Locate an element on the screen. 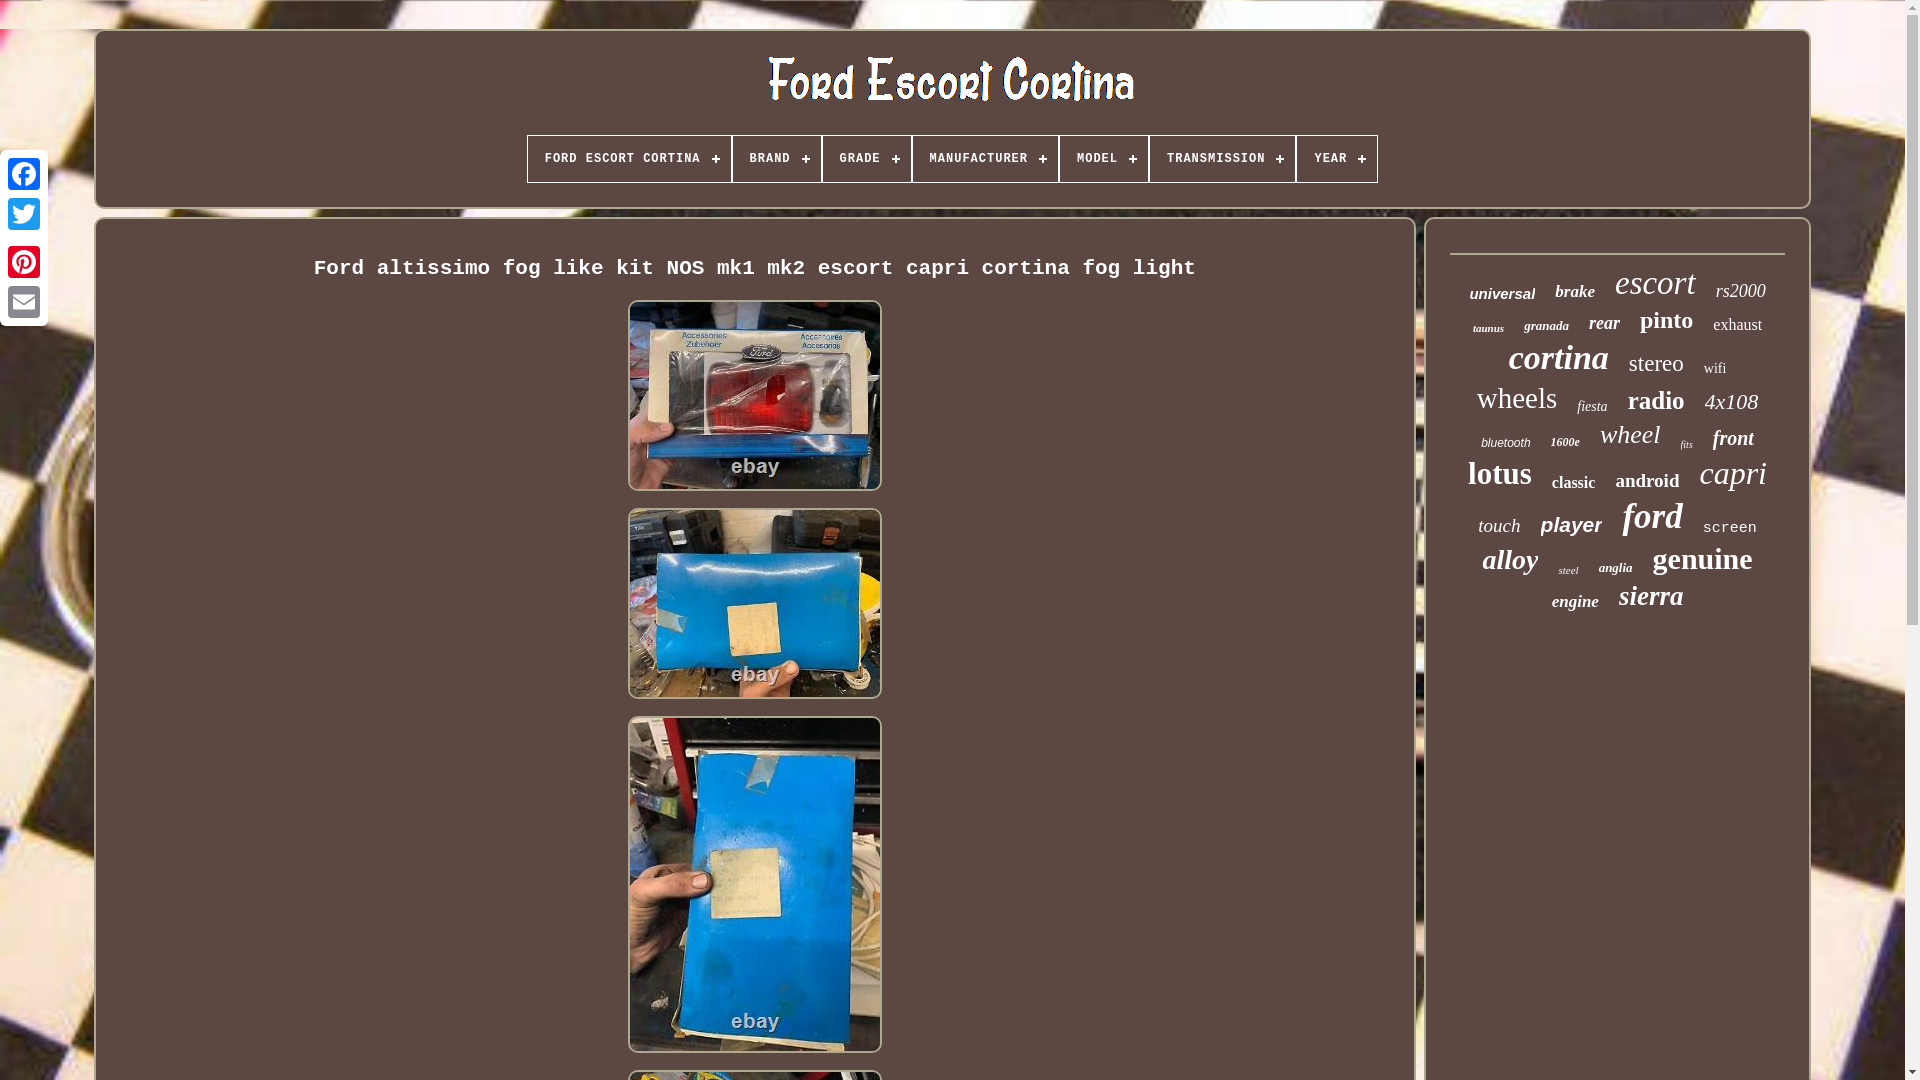 The width and height of the screenshot is (1920, 1080). FORD ESCORT CORTINA is located at coordinates (630, 159).